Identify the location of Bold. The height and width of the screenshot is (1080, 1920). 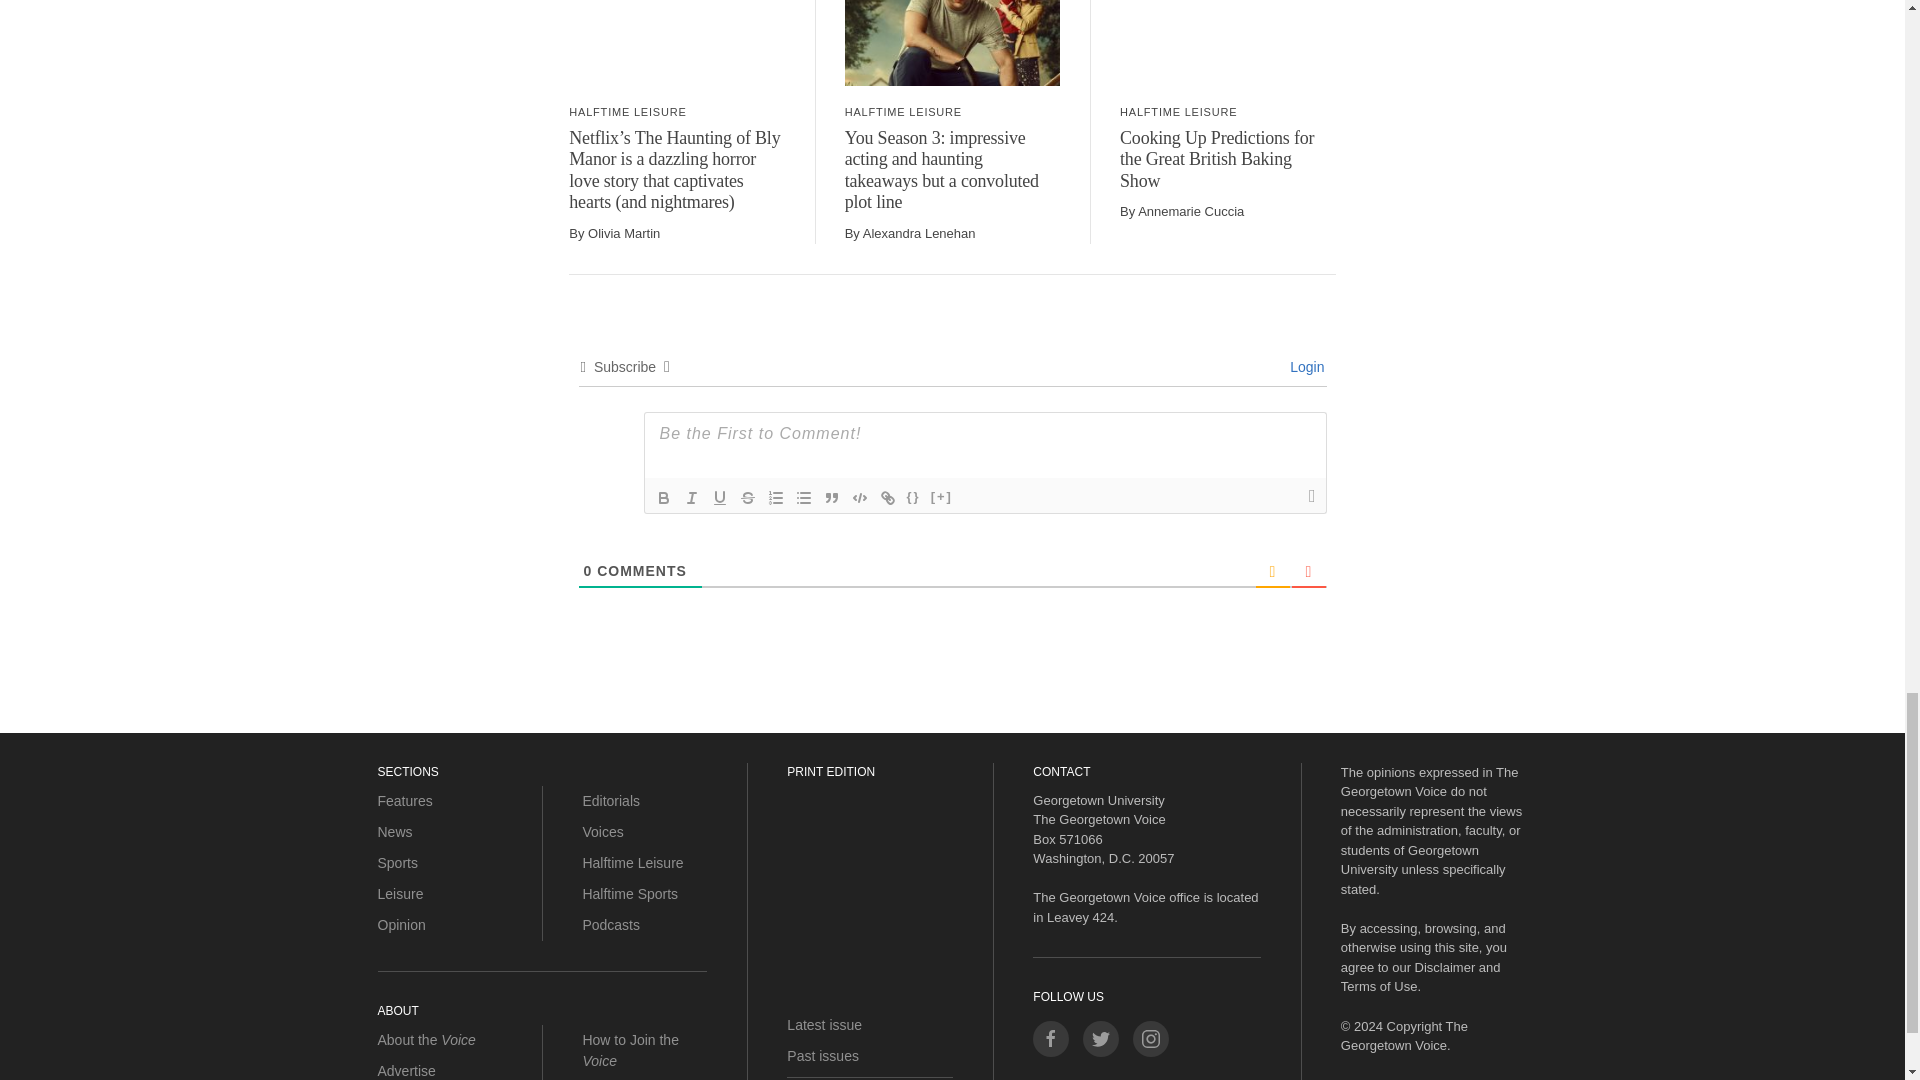
(664, 498).